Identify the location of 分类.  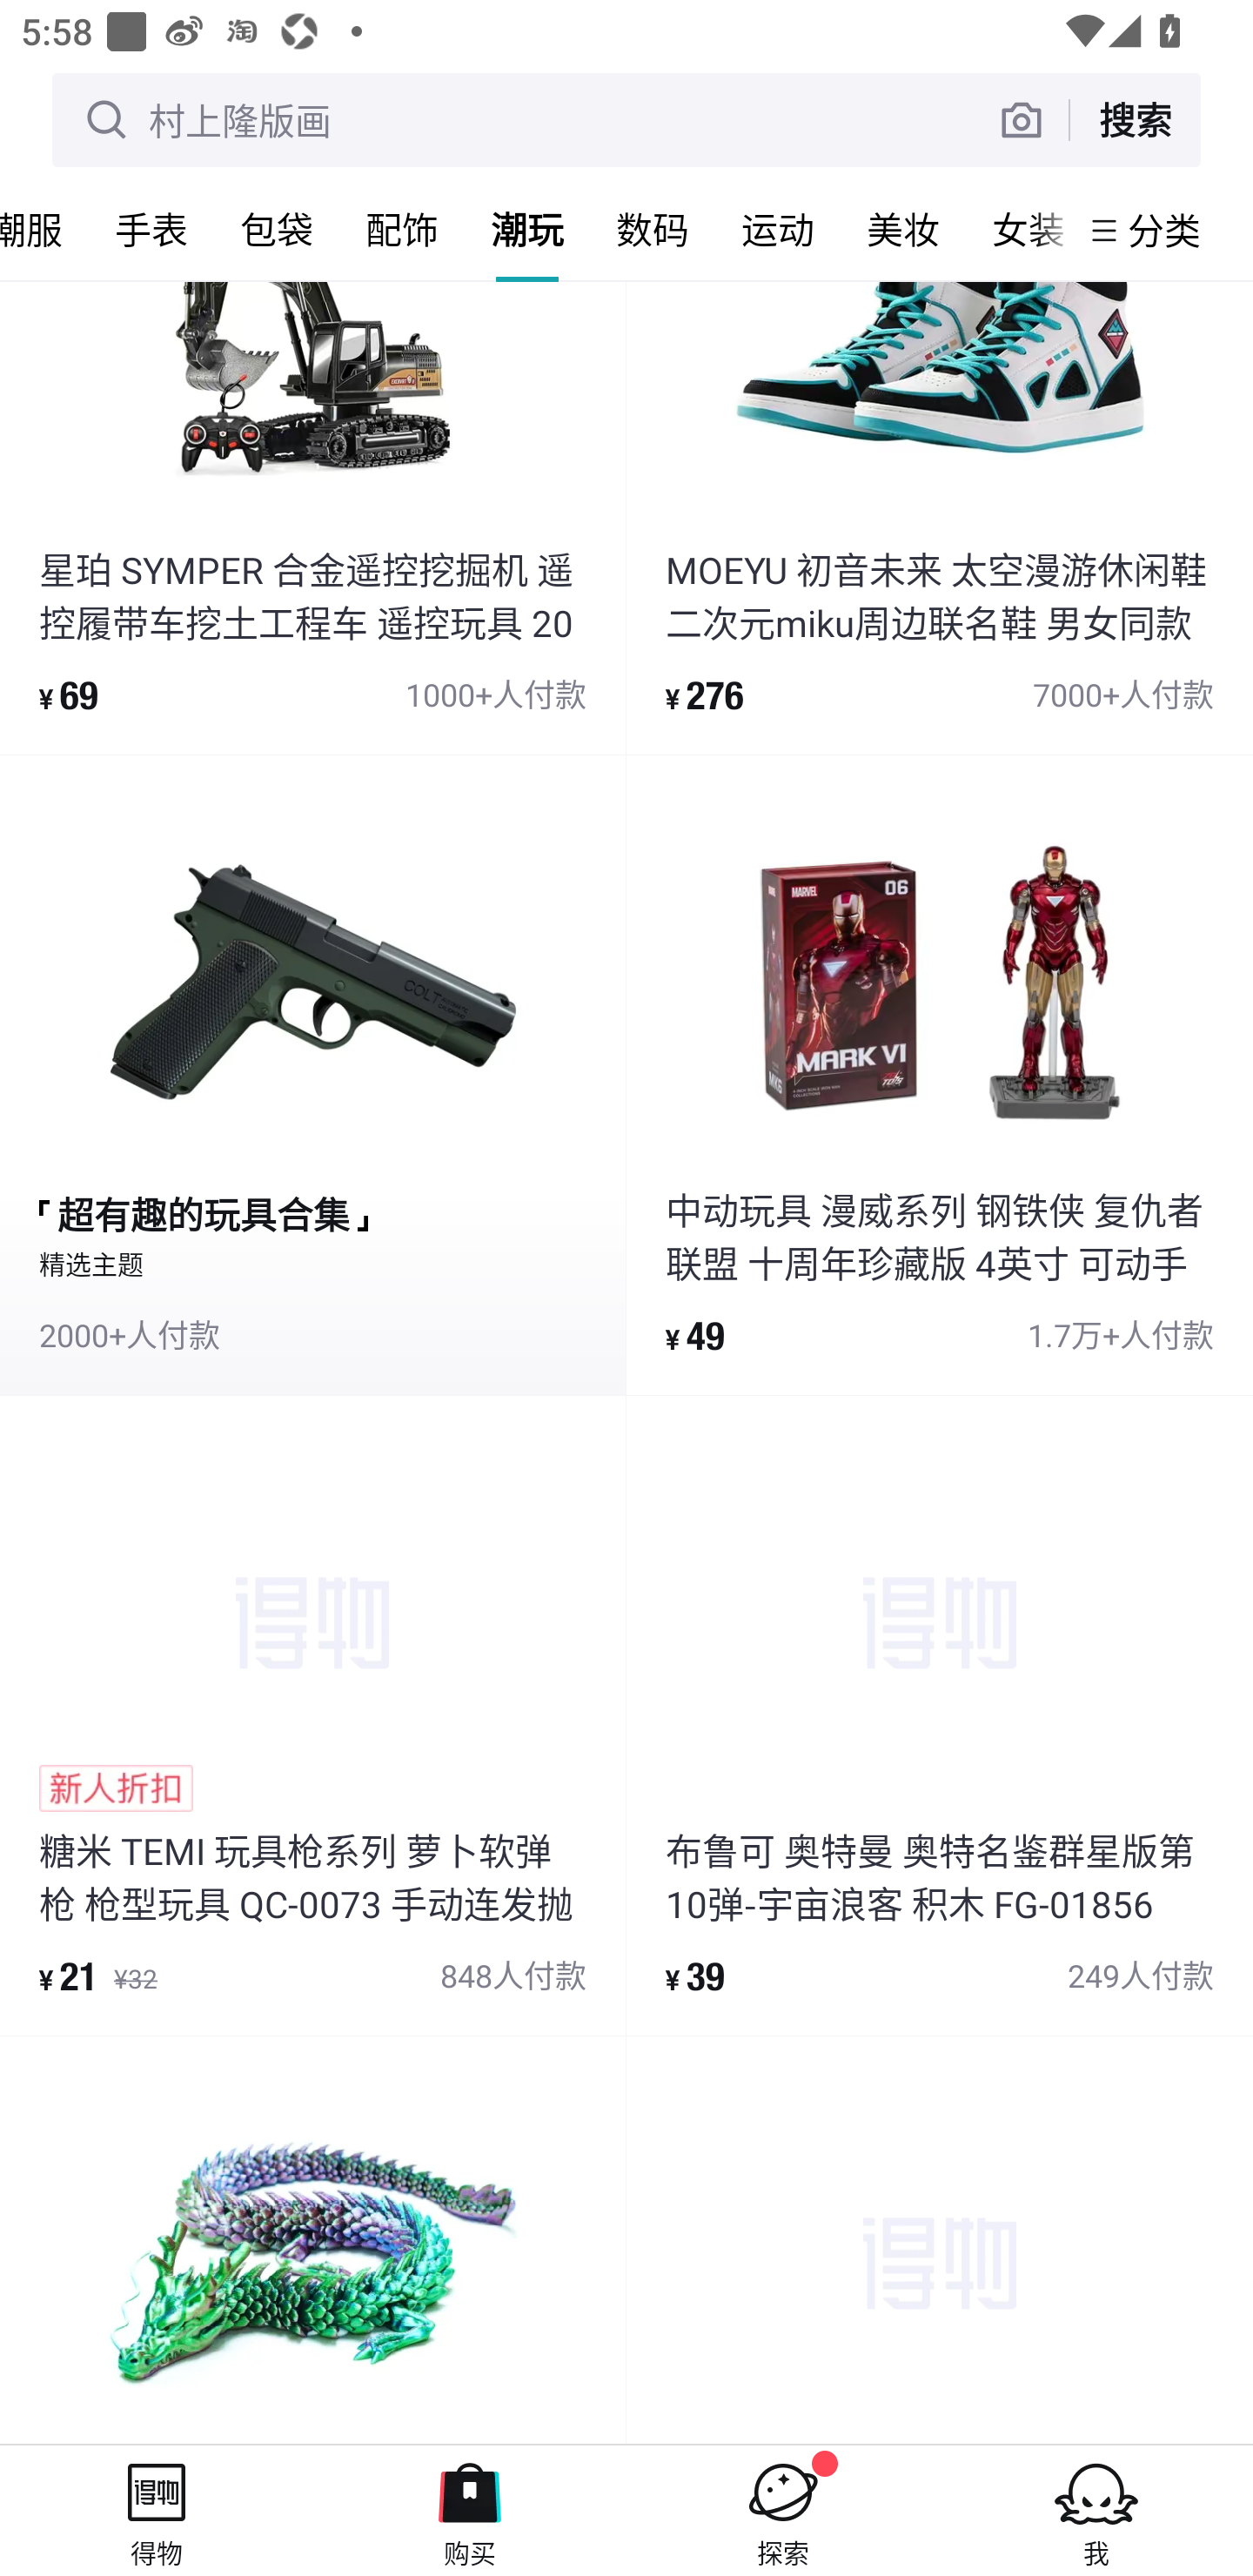
(1164, 230).